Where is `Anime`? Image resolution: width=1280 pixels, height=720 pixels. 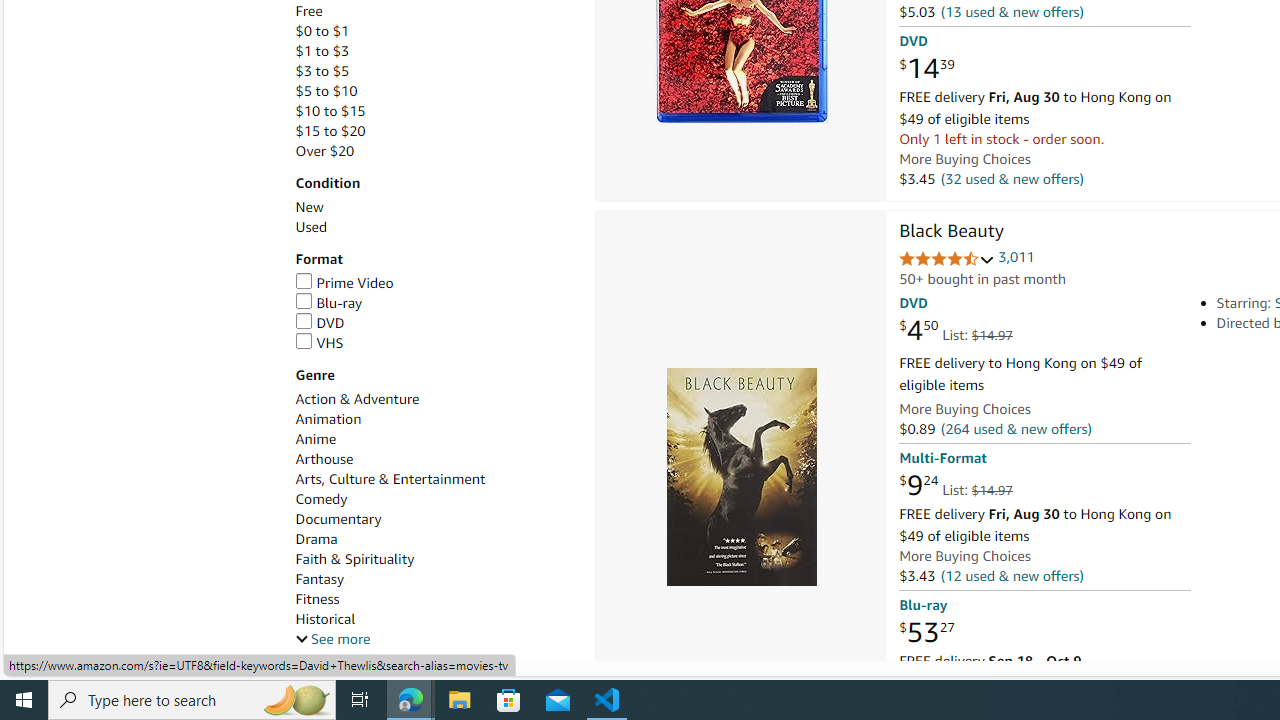 Anime is located at coordinates (434, 439).